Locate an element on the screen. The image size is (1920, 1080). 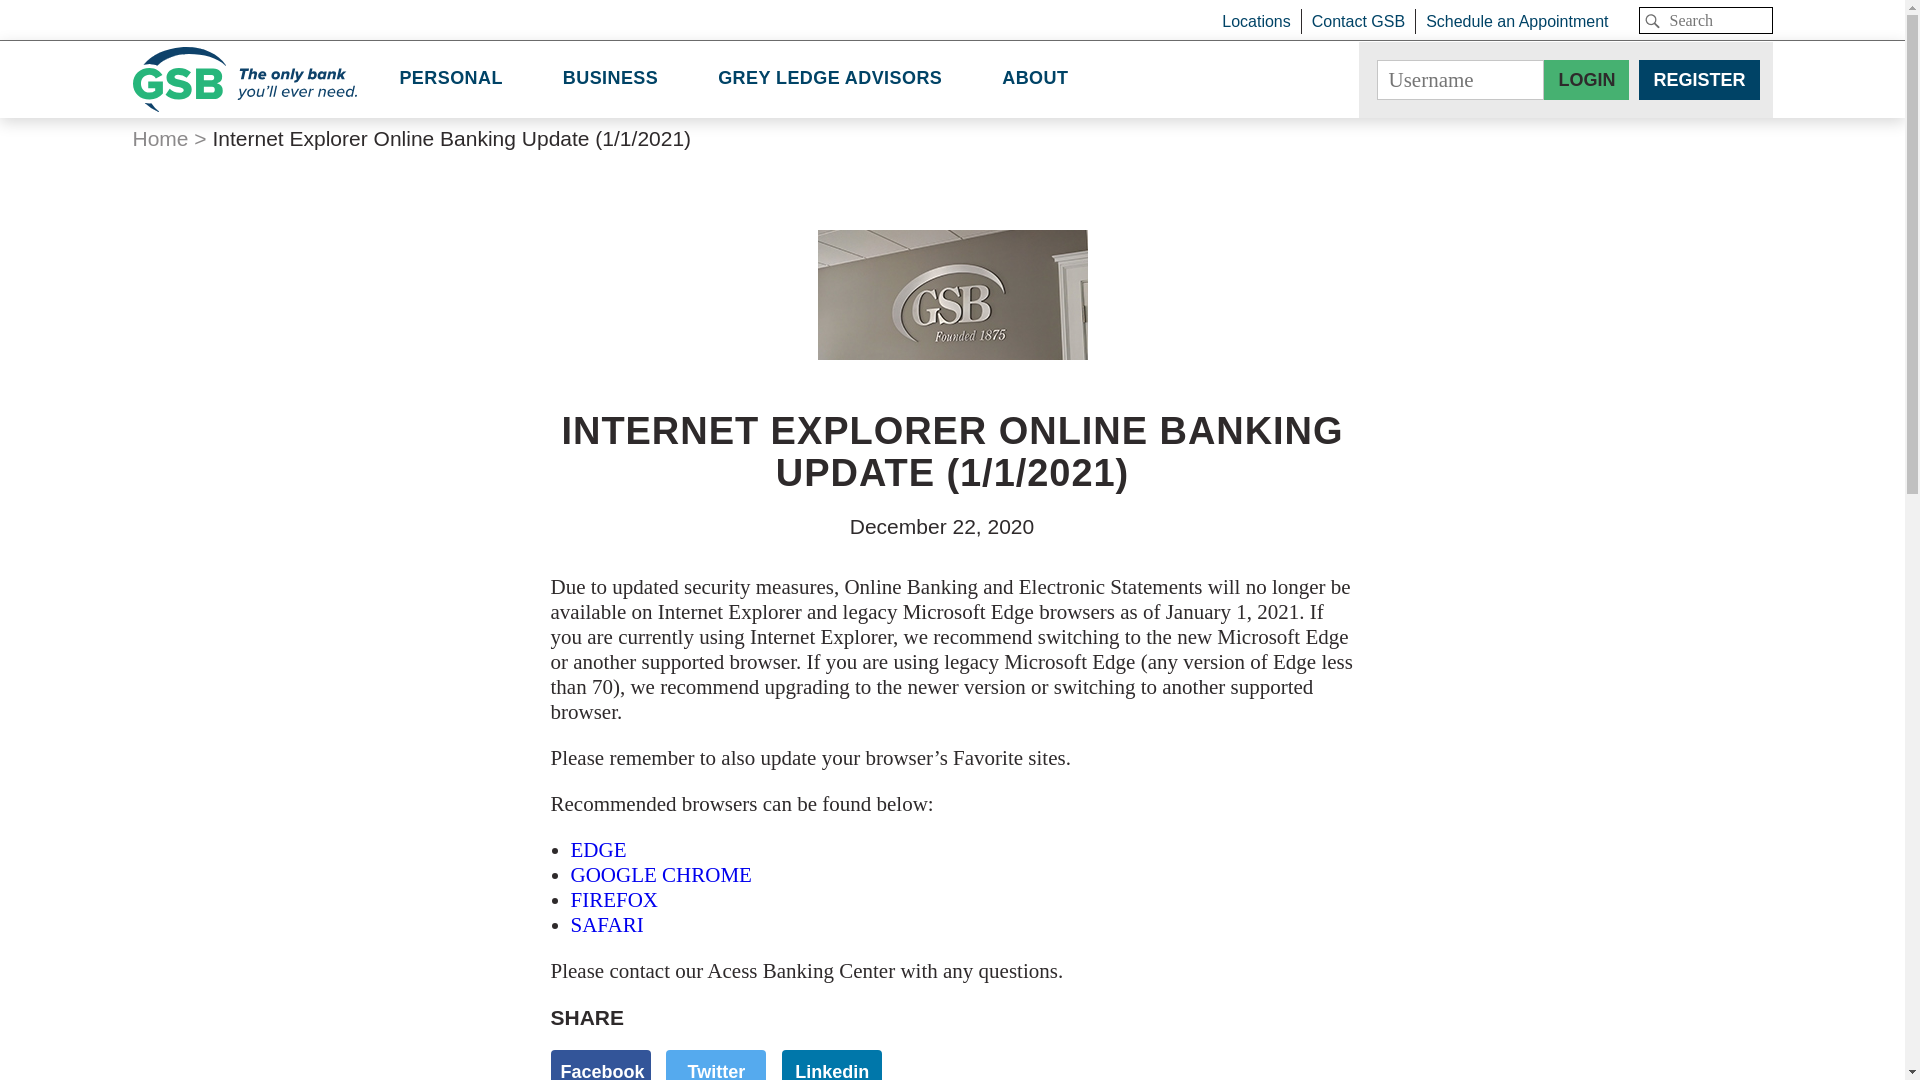
Twitter is located at coordinates (716, 1064).